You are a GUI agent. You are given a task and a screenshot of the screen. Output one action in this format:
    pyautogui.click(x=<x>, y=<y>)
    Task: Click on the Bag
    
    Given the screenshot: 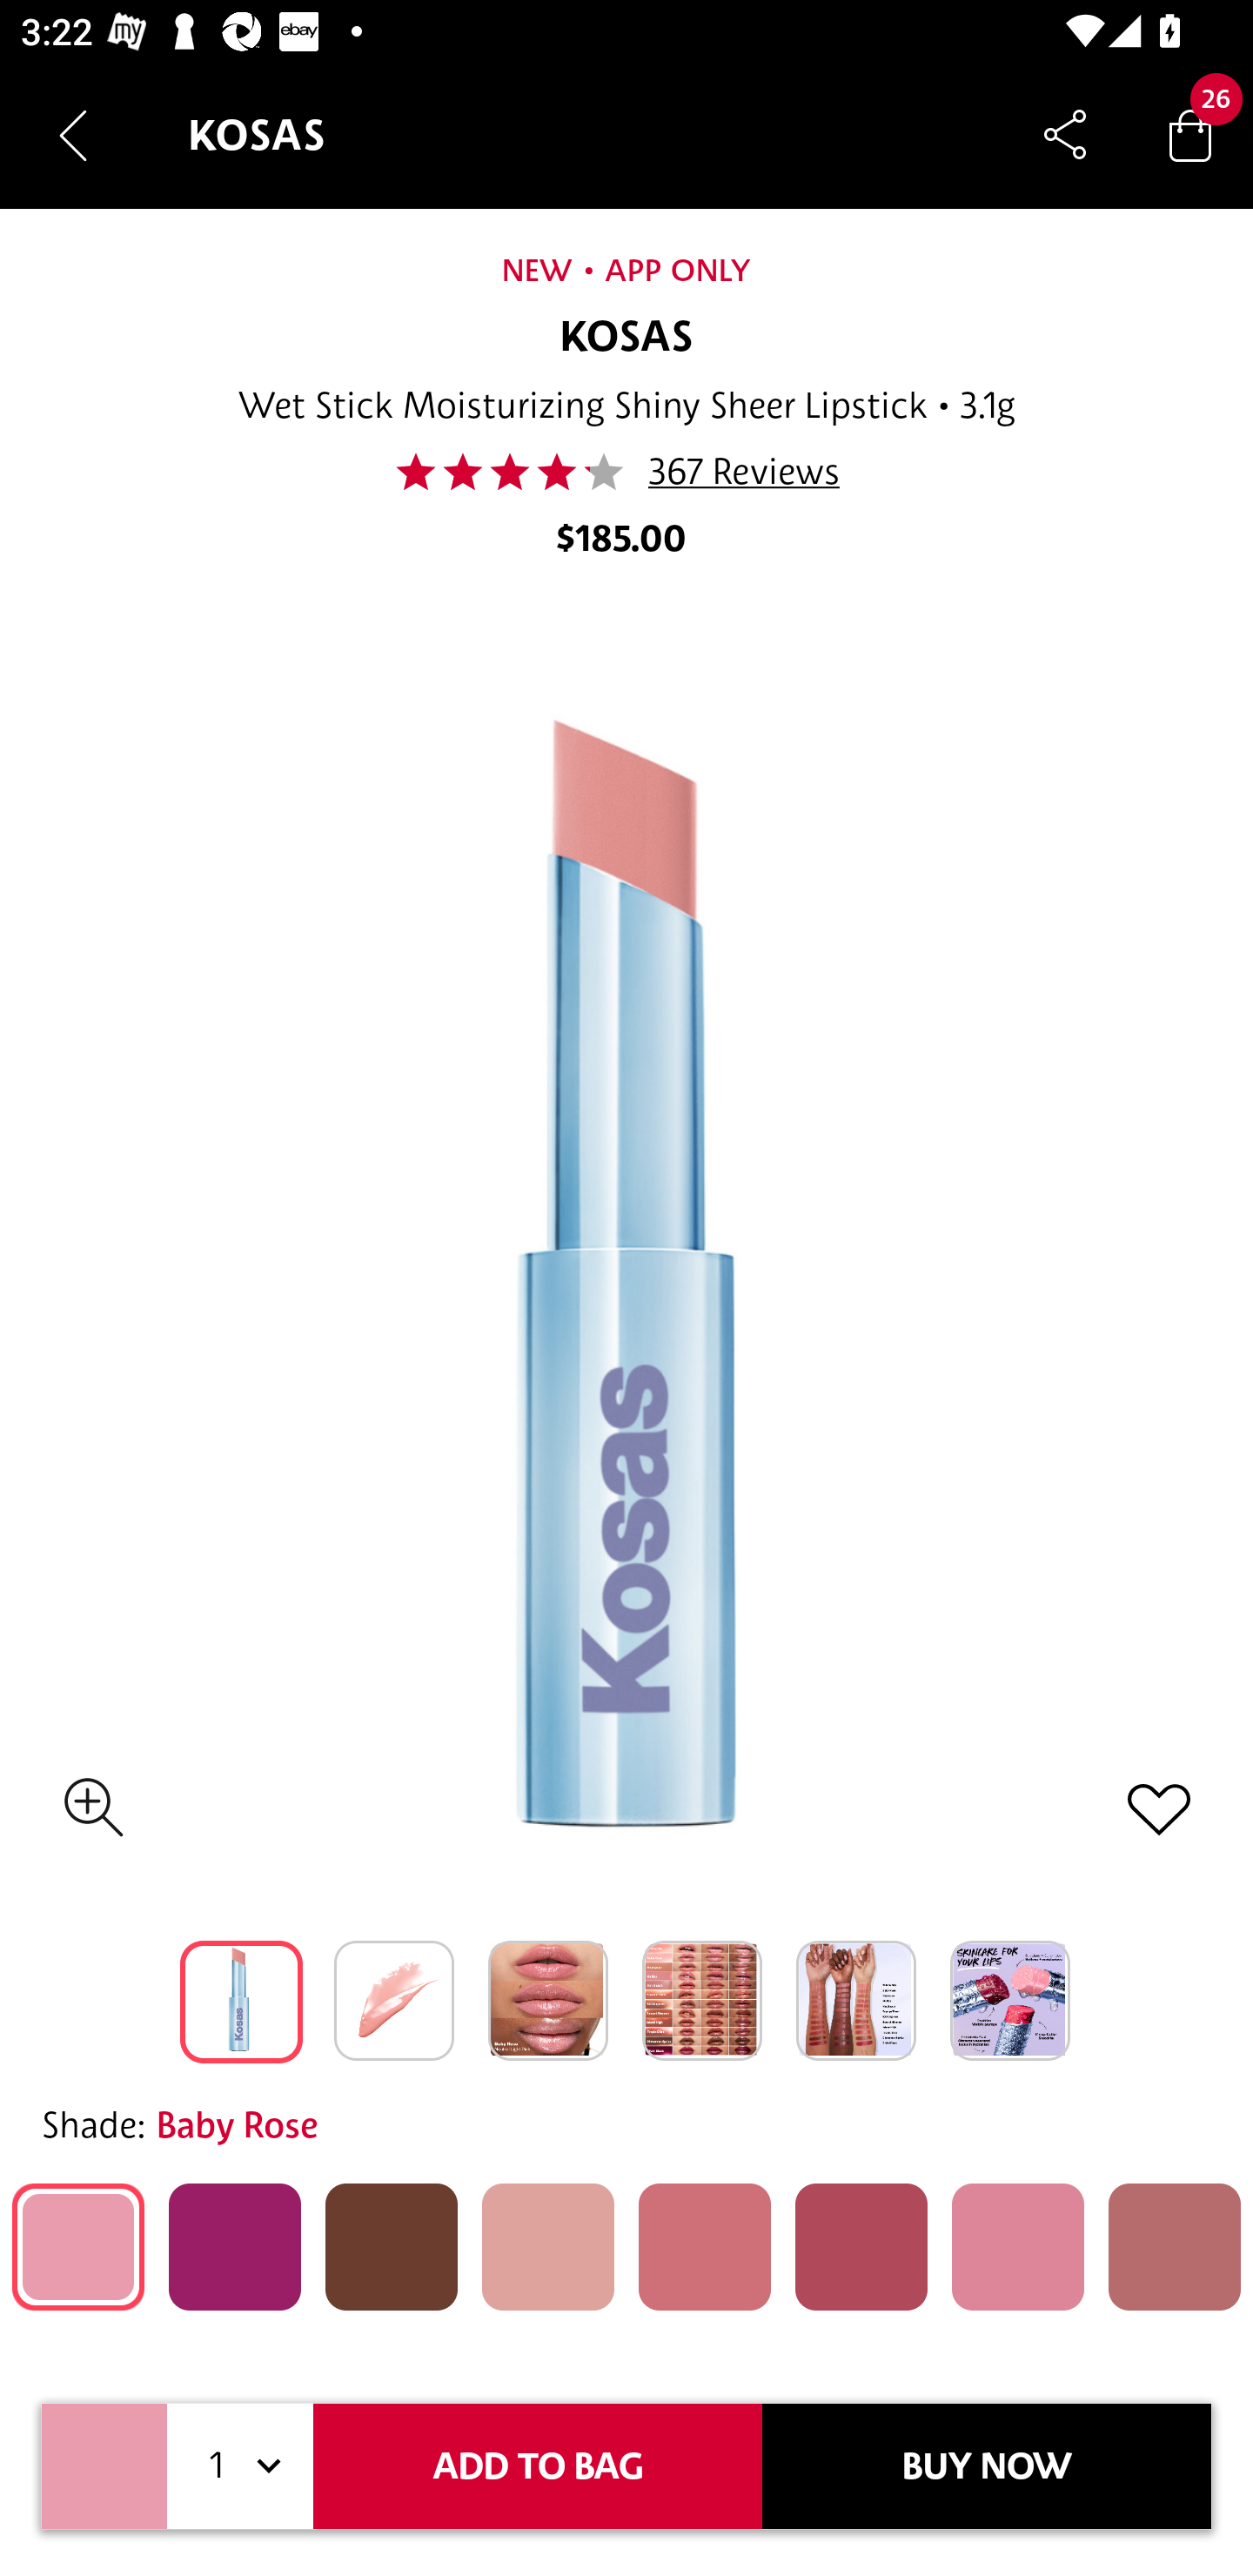 What is the action you would take?
    pyautogui.click(x=1190, y=134)
    